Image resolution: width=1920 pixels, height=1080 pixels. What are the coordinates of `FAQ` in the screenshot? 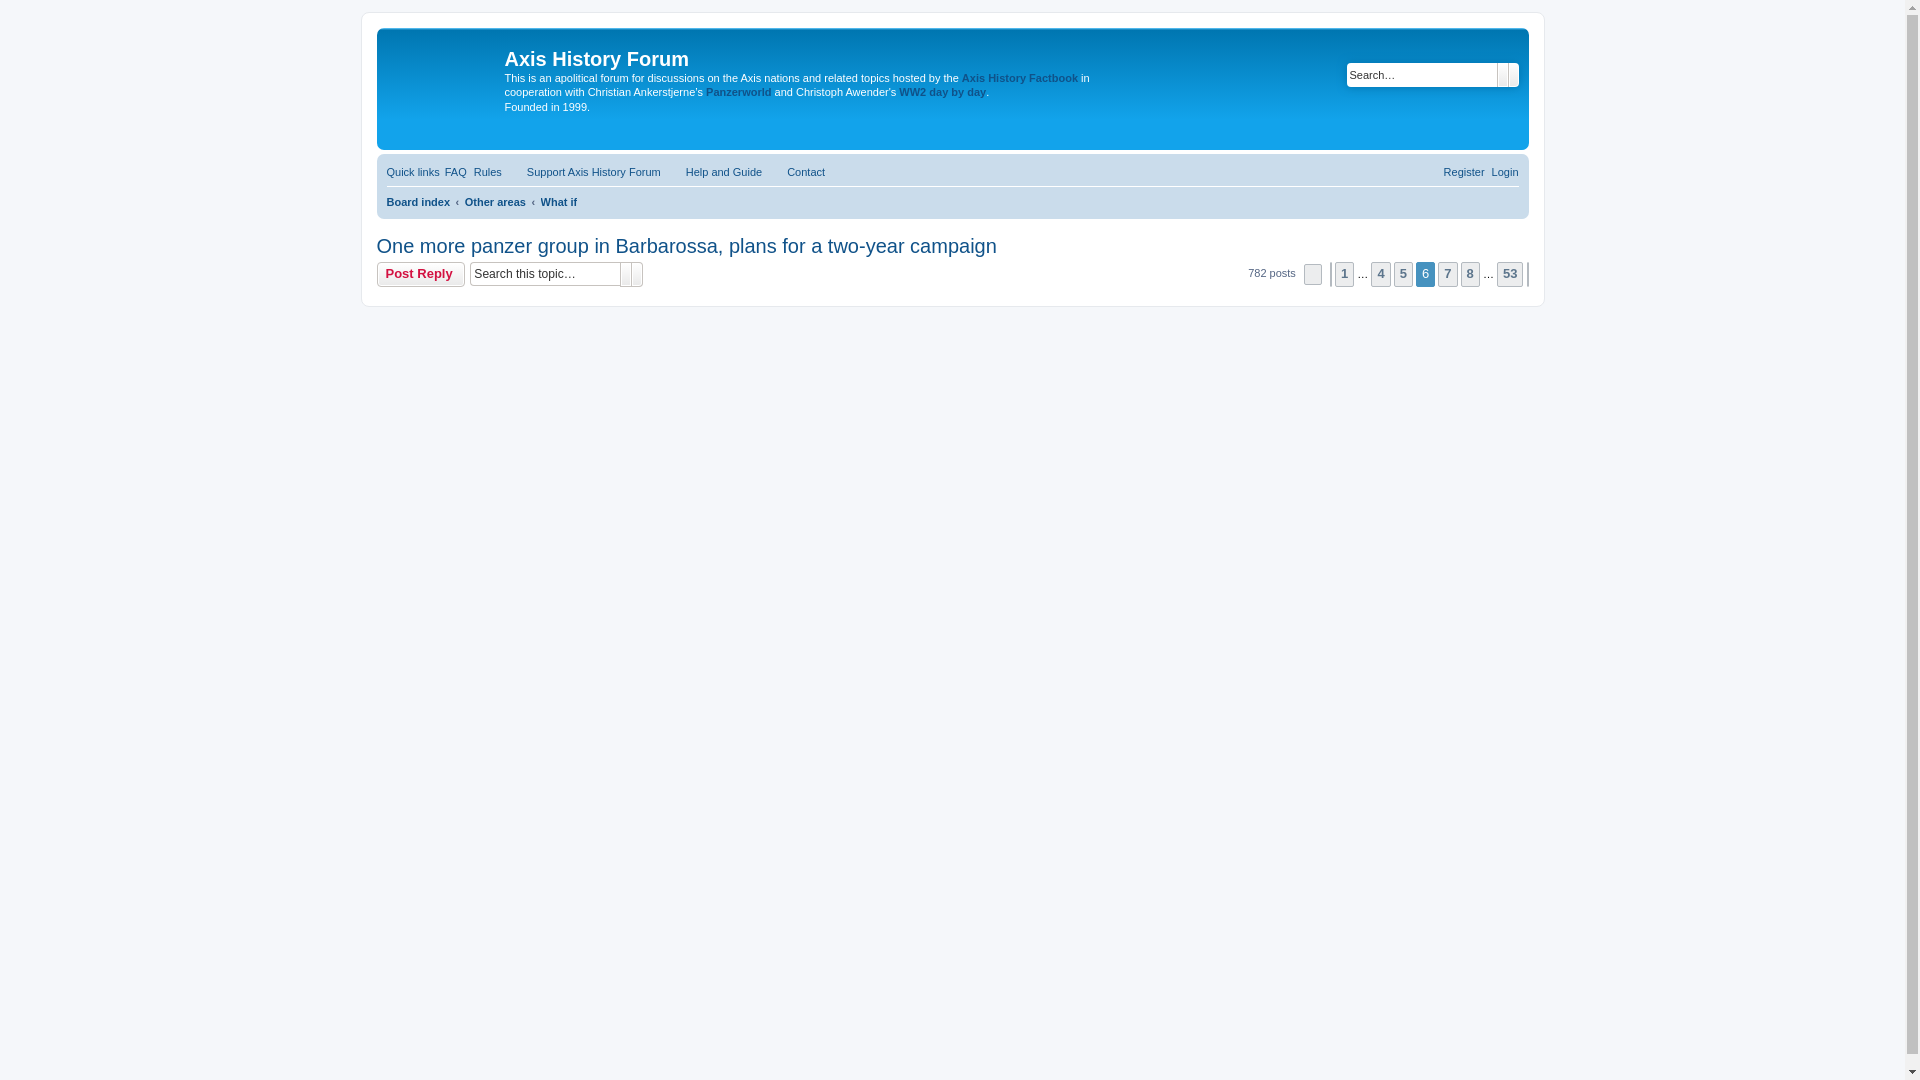 It's located at (456, 171).